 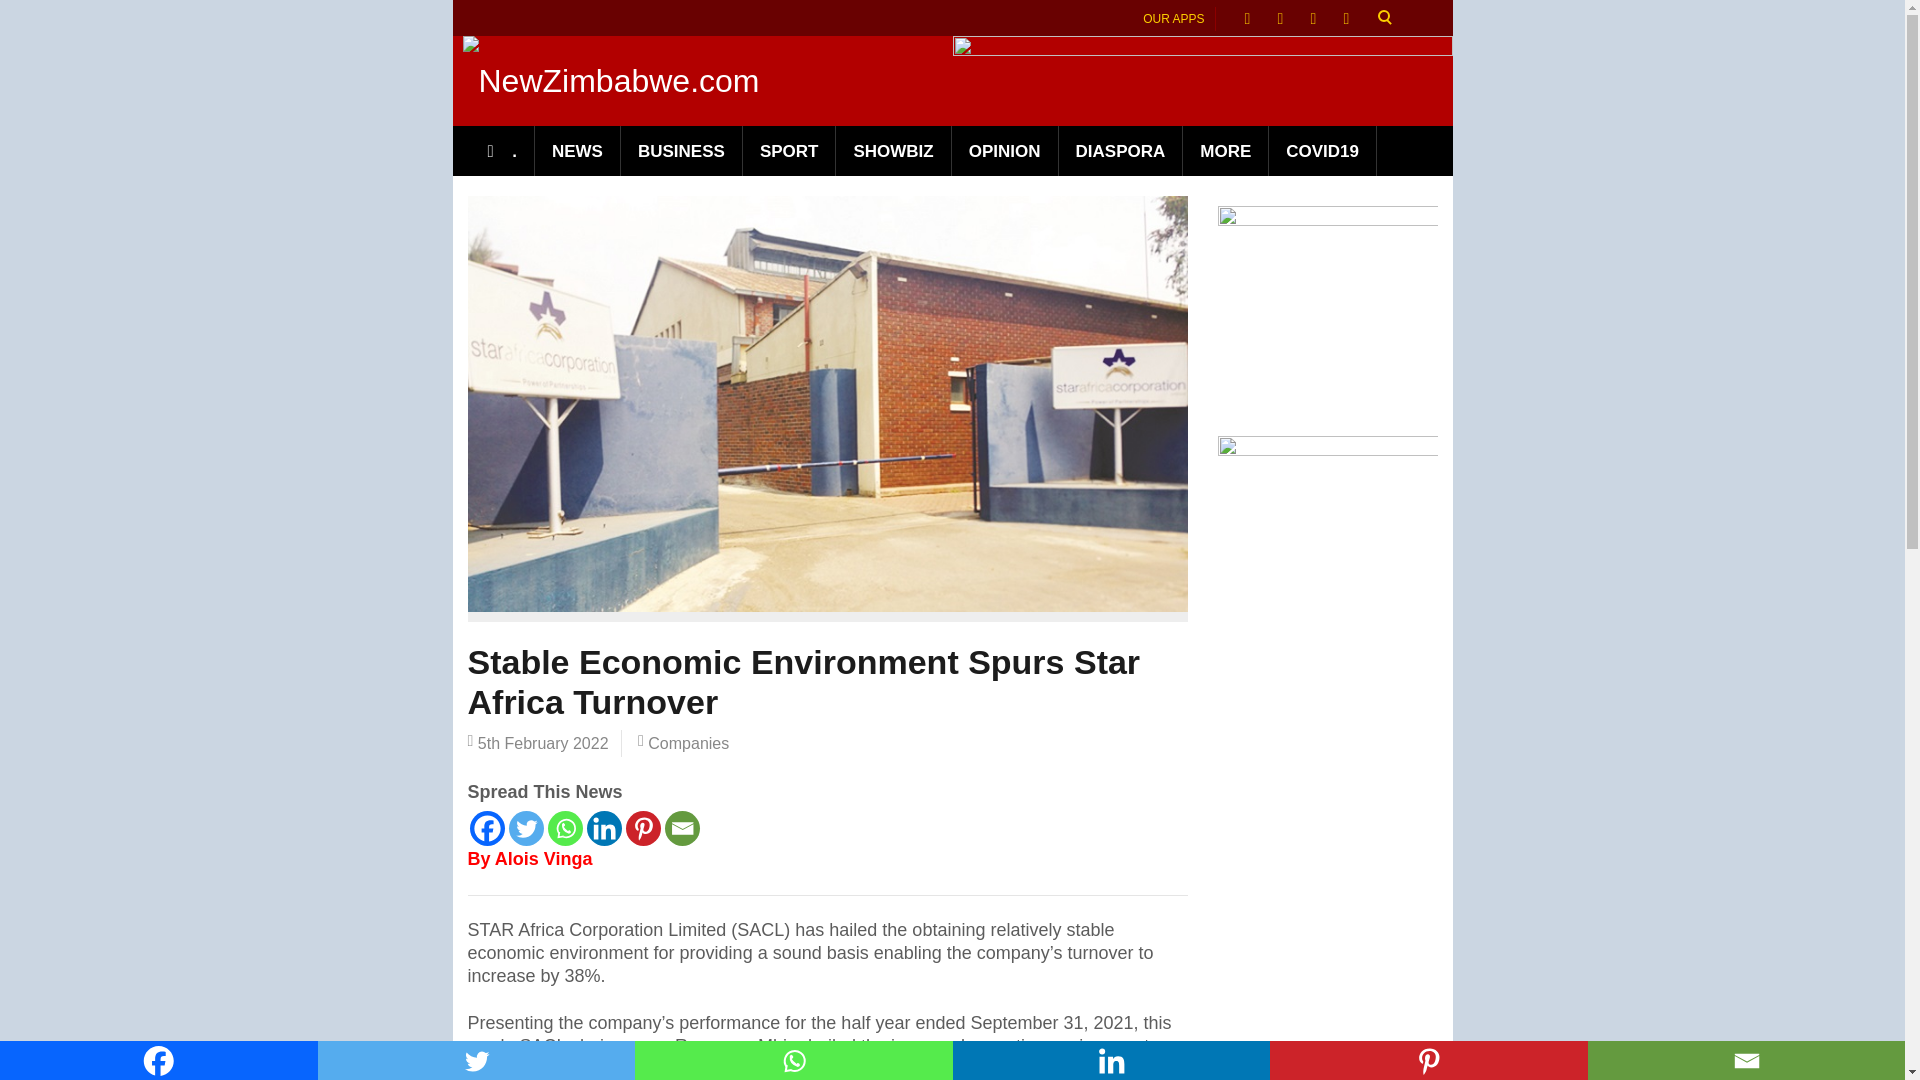 I want to click on Facebook, so click(x=159, y=1060).